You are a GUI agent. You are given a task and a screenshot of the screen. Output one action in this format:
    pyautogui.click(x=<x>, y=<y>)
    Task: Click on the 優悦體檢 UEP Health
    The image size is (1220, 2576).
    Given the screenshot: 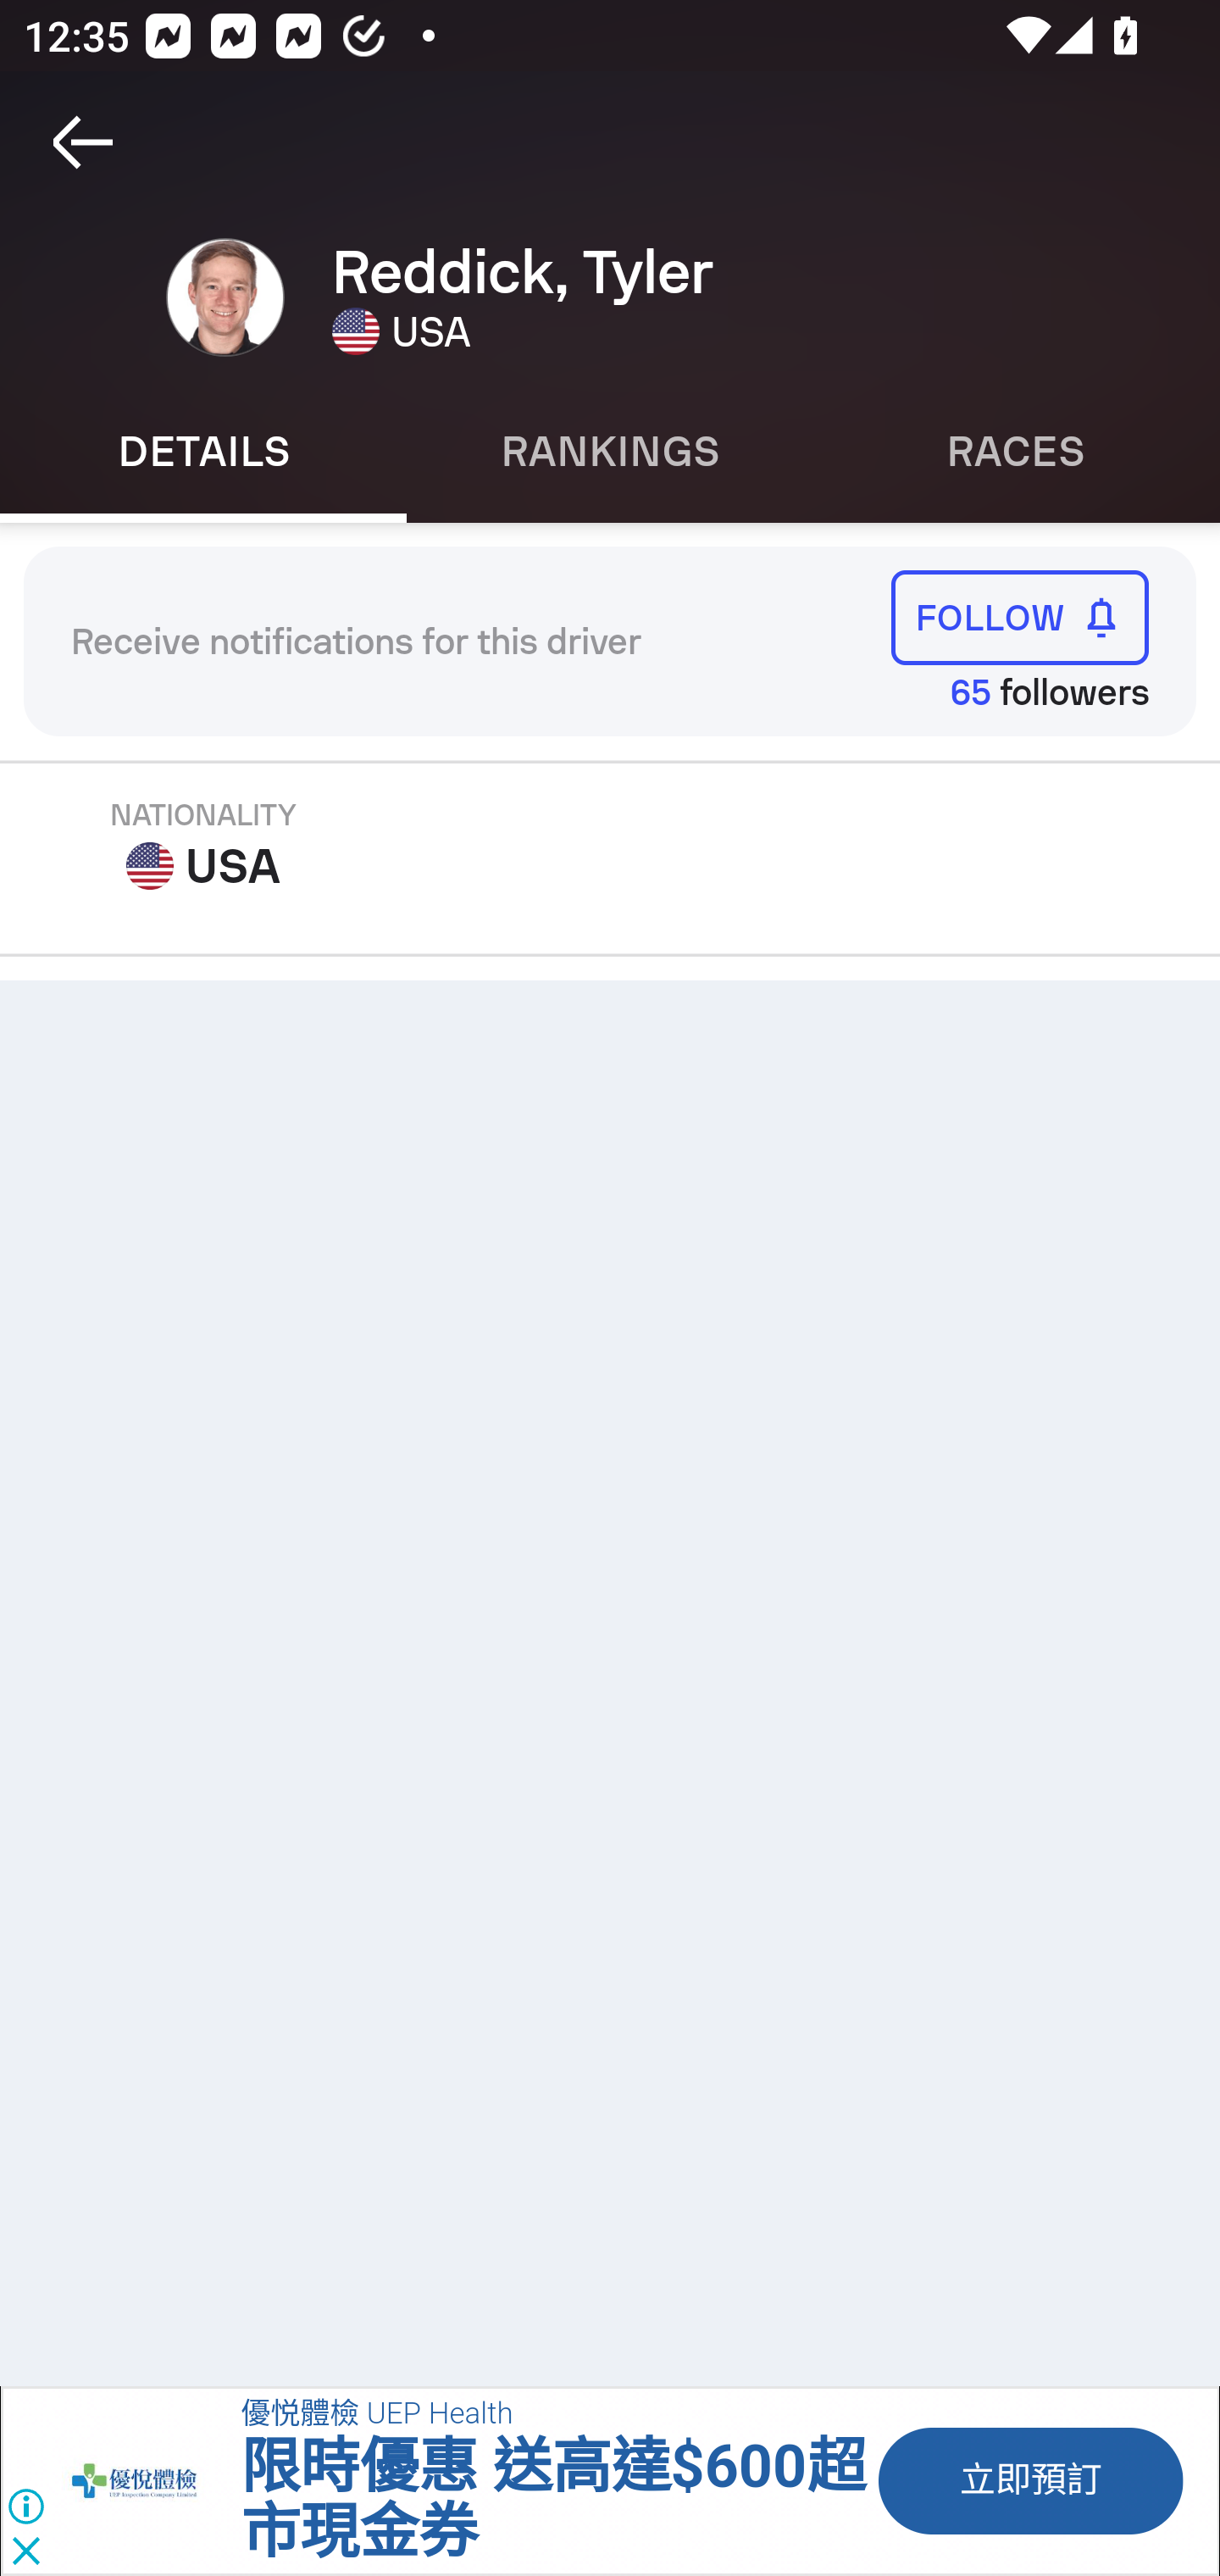 What is the action you would take?
    pyautogui.click(x=375, y=2415)
    